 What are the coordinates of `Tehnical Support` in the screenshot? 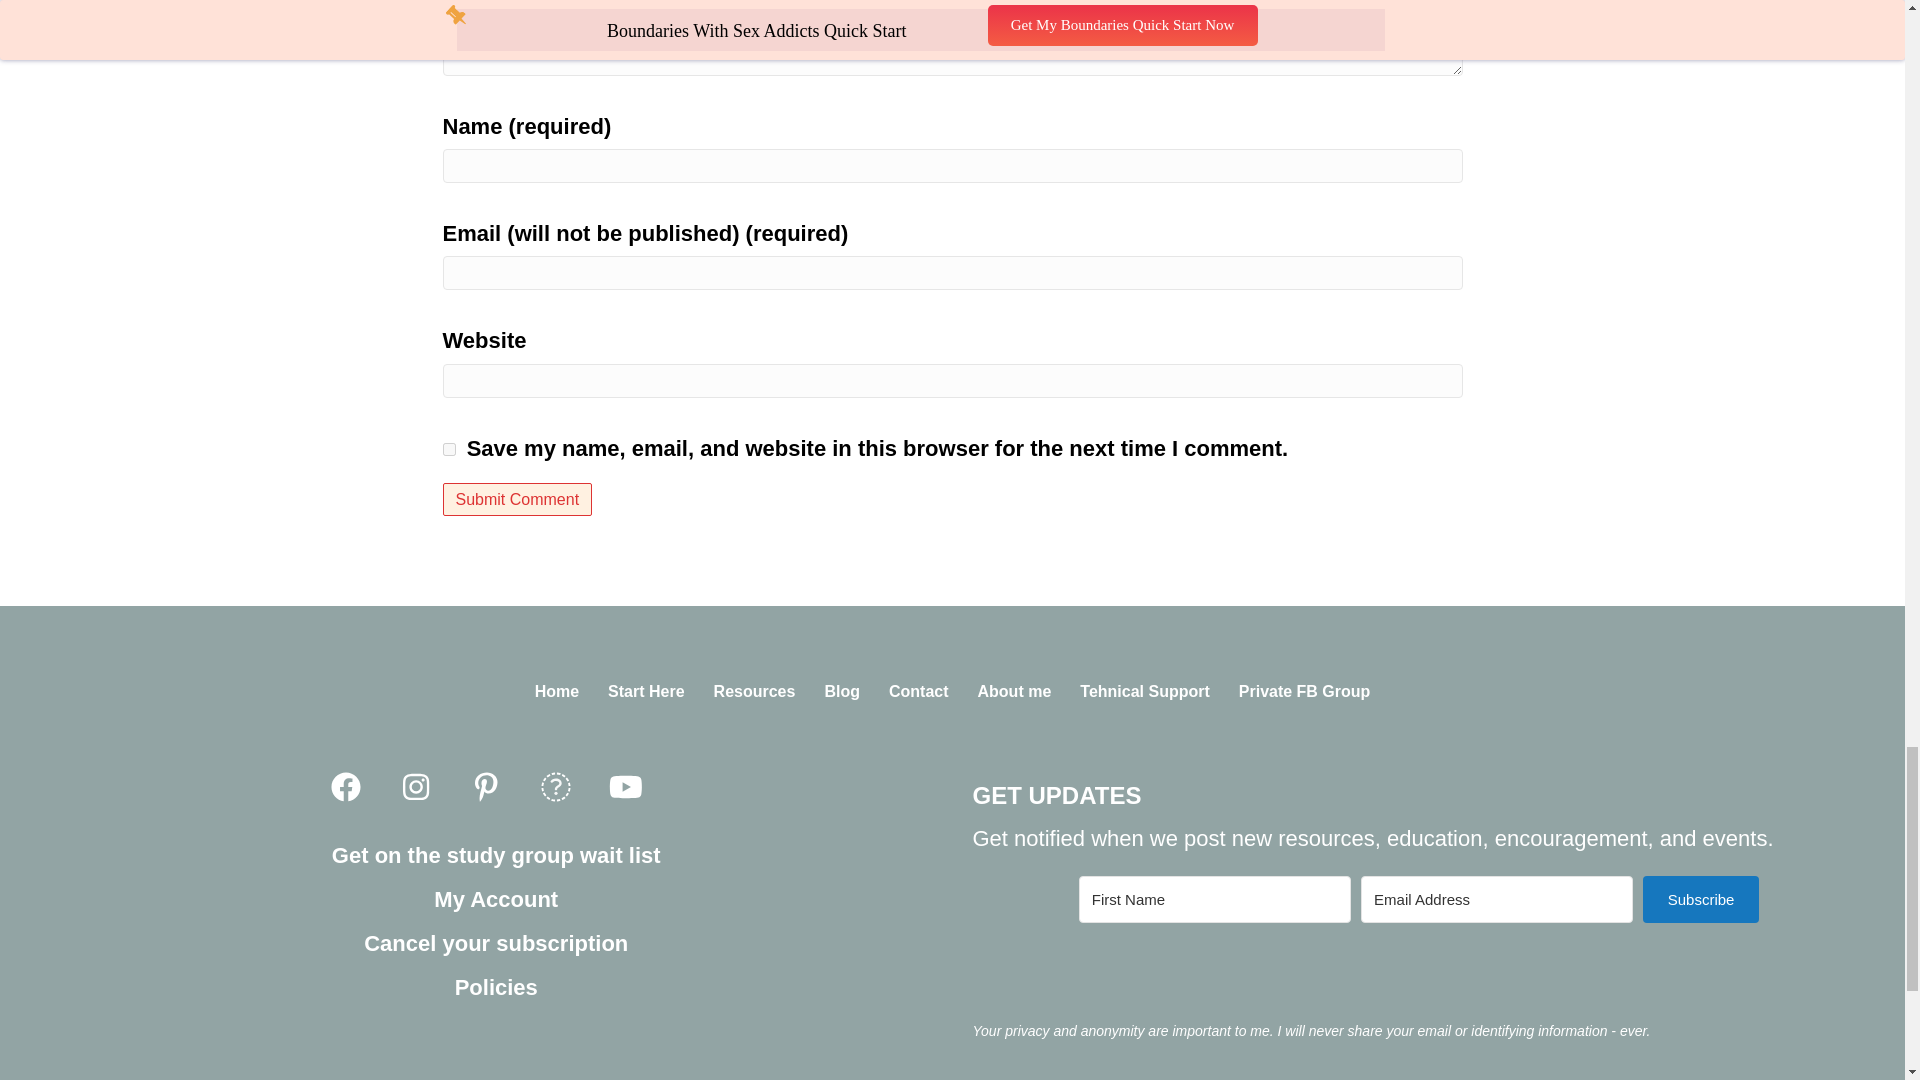 It's located at (1144, 692).